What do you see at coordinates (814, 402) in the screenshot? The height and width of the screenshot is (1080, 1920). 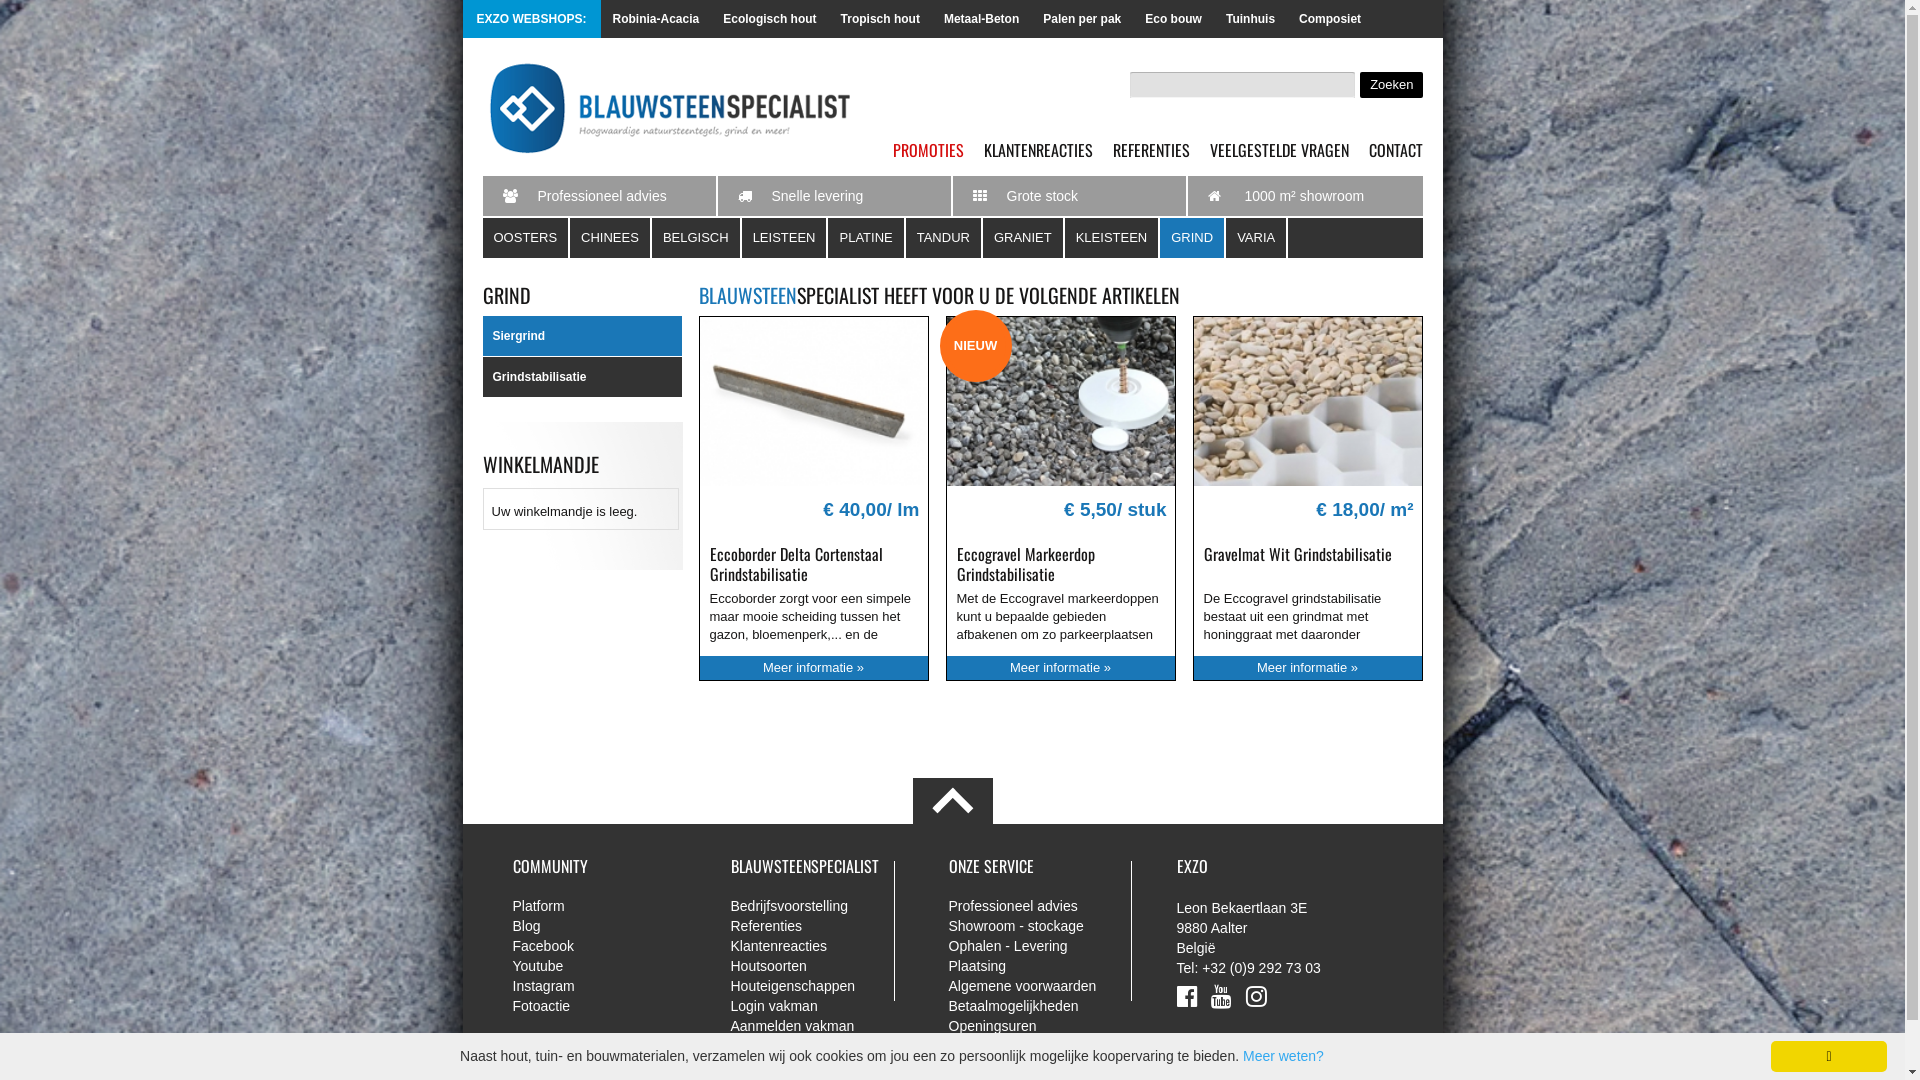 I see `Eccoborder Delta Cortenstaal Grindstabilisatie` at bounding box center [814, 402].